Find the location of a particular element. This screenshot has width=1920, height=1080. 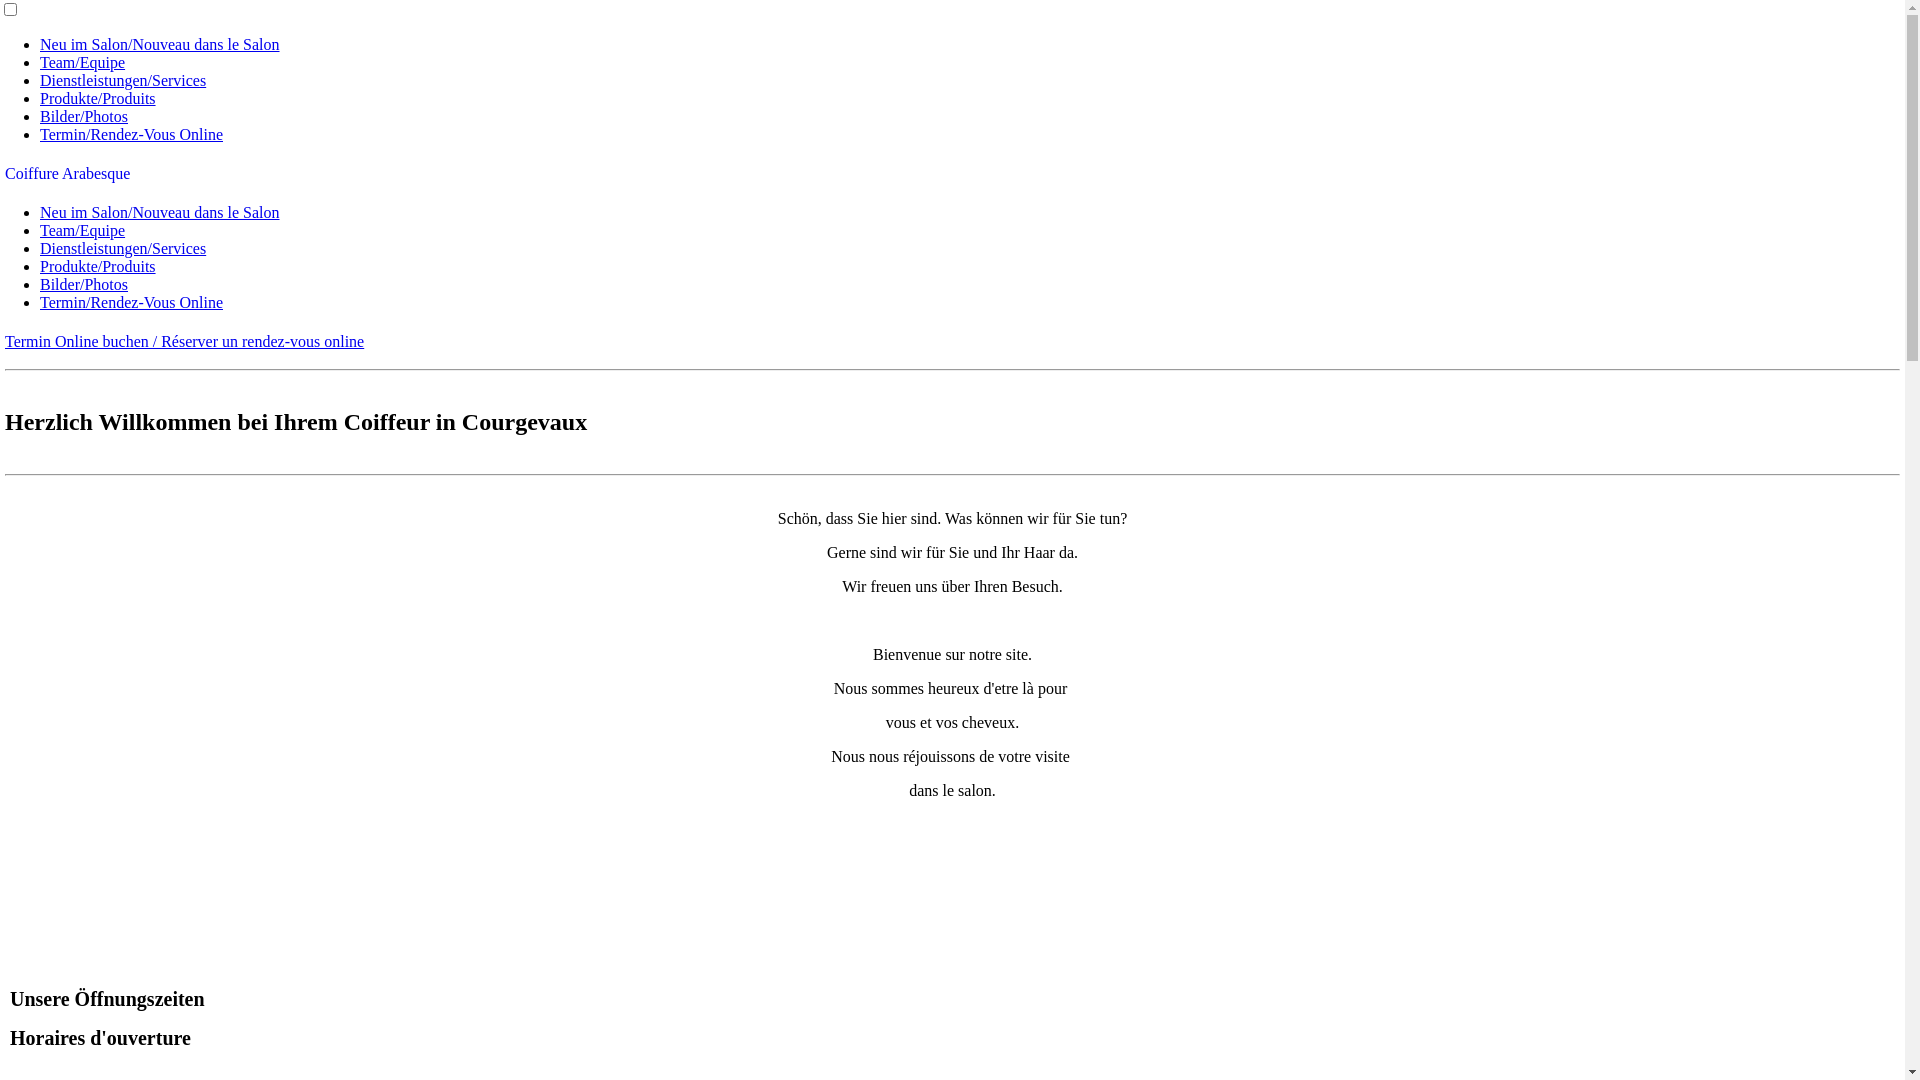

Termin/Rendez-Vous Online is located at coordinates (132, 302).